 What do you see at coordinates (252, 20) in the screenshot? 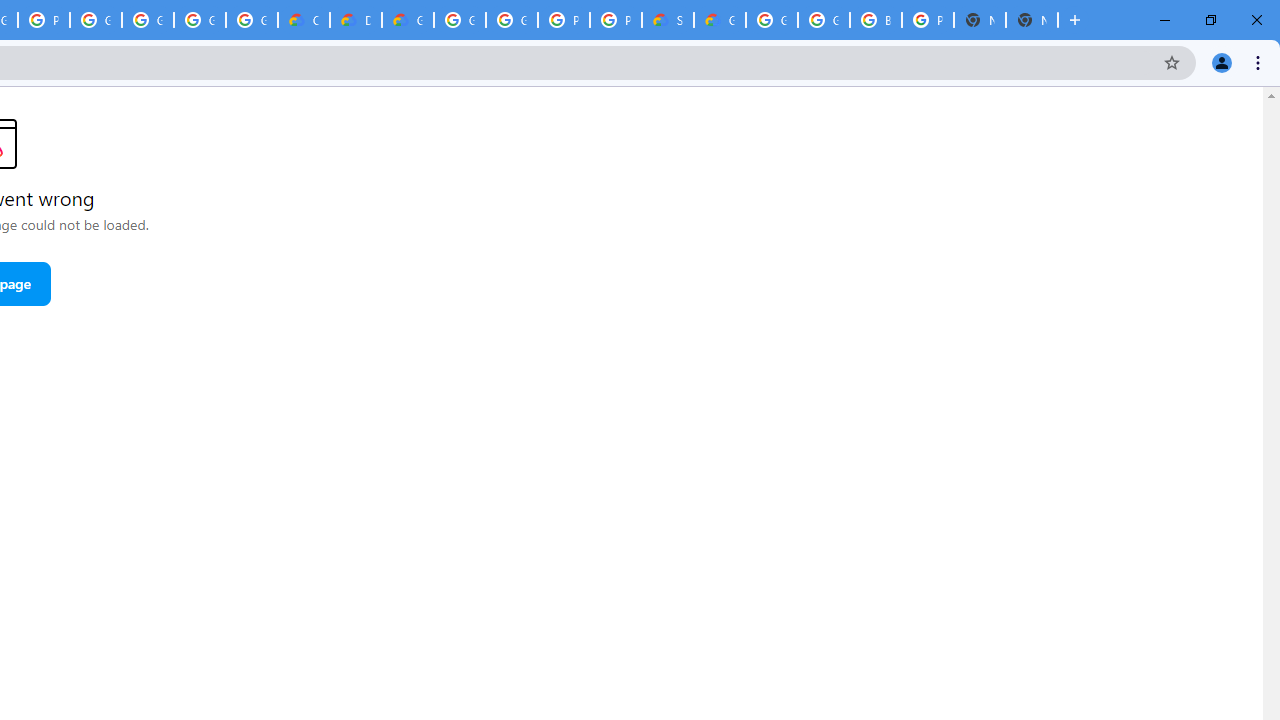
I see `Google Workspace - Specific Terms` at bounding box center [252, 20].